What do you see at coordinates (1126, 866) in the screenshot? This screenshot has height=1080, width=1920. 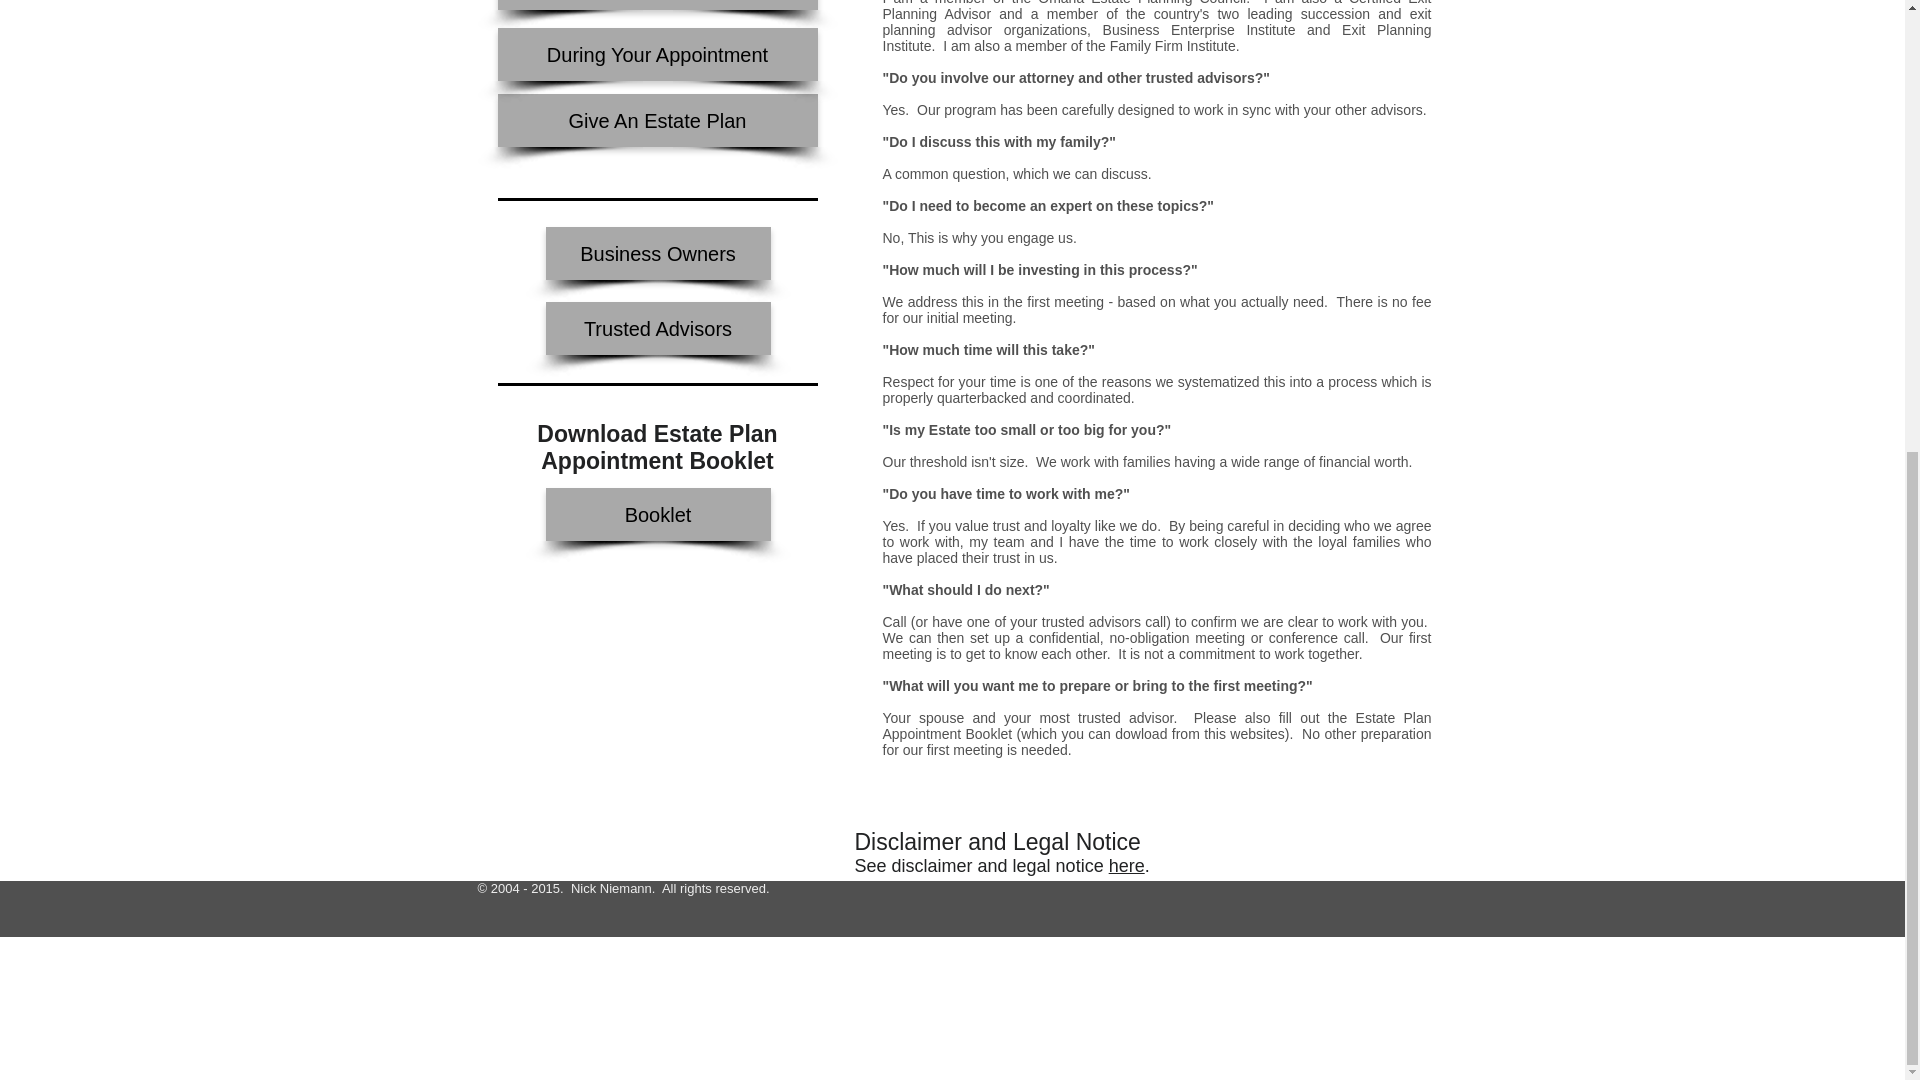 I see `here` at bounding box center [1126, 866].